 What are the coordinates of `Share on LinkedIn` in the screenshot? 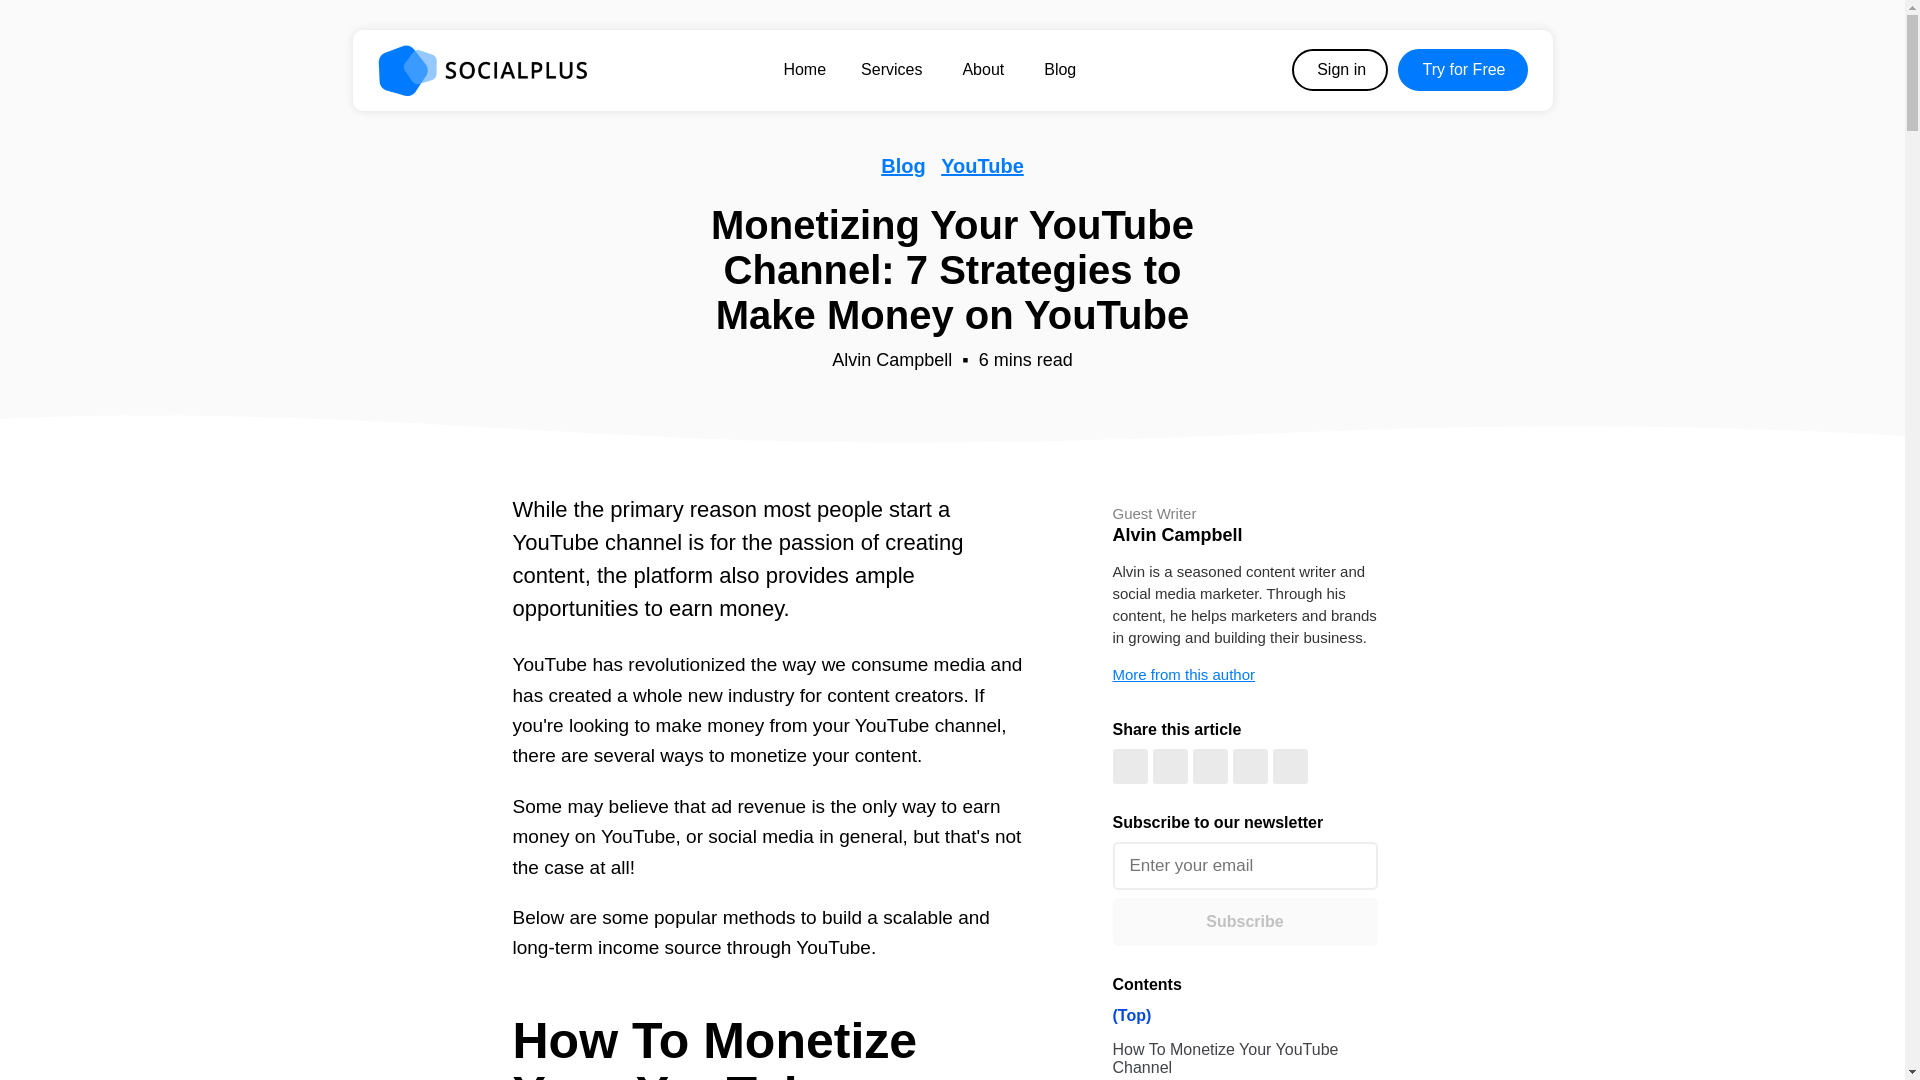 It's located at (1209, 766).